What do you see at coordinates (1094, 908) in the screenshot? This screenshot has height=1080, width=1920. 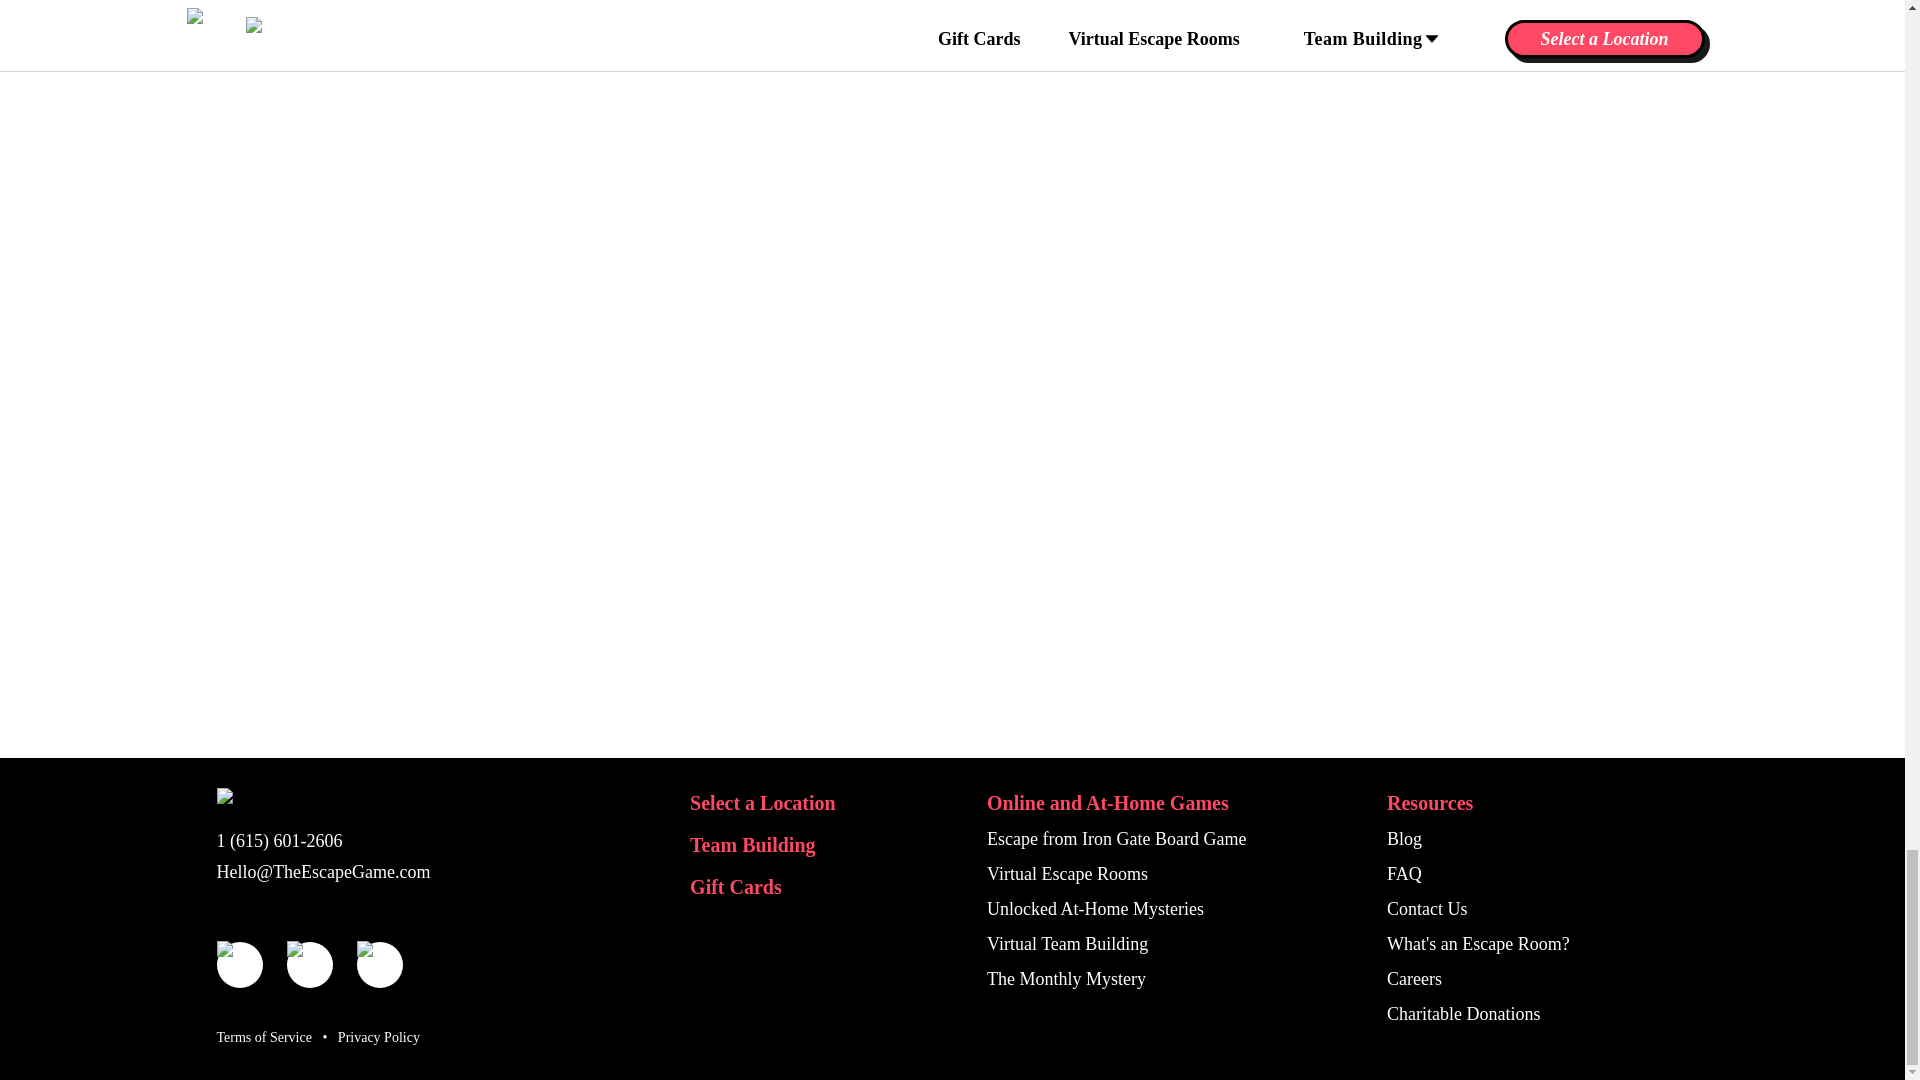 I see `Unlocked At-Home Mysteries` at bounding box center [1094, 908].